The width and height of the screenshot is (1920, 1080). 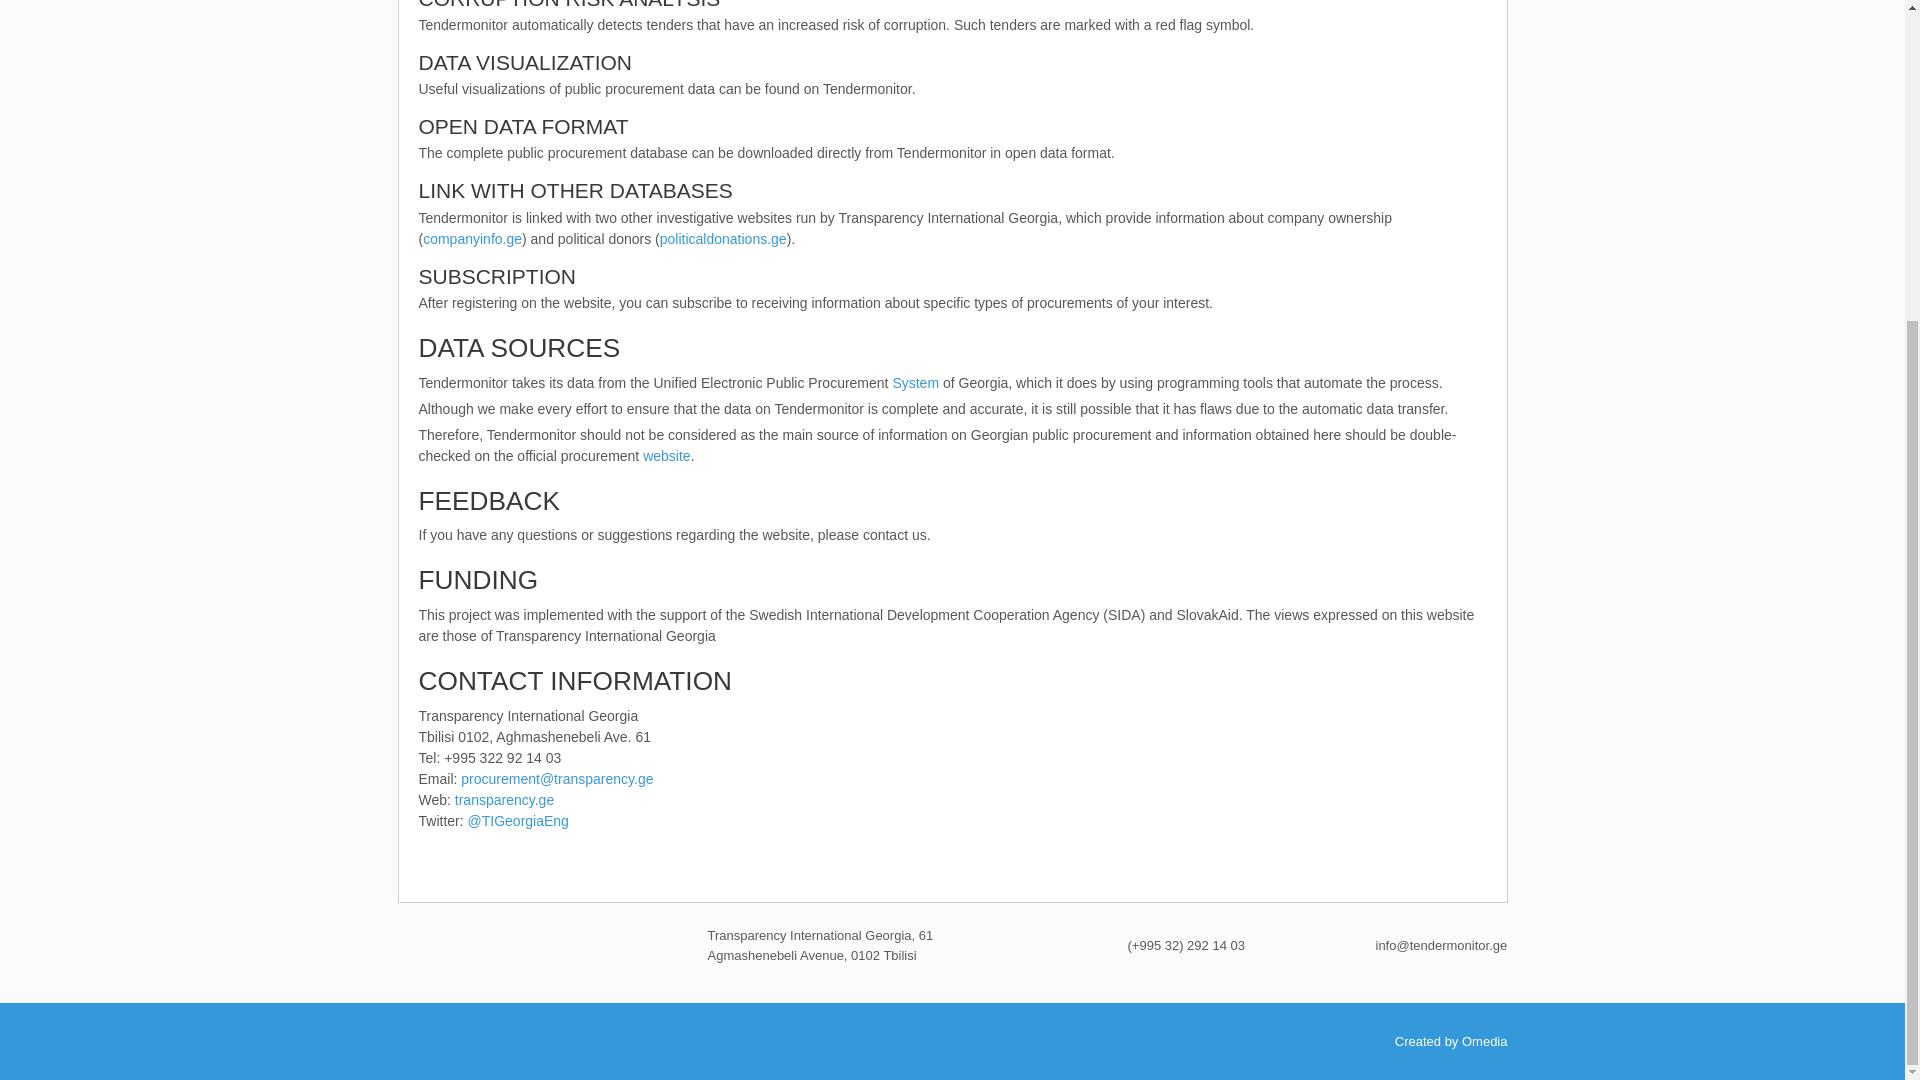 I want to click on companyinfo.ge, so click(x=472, y=239).